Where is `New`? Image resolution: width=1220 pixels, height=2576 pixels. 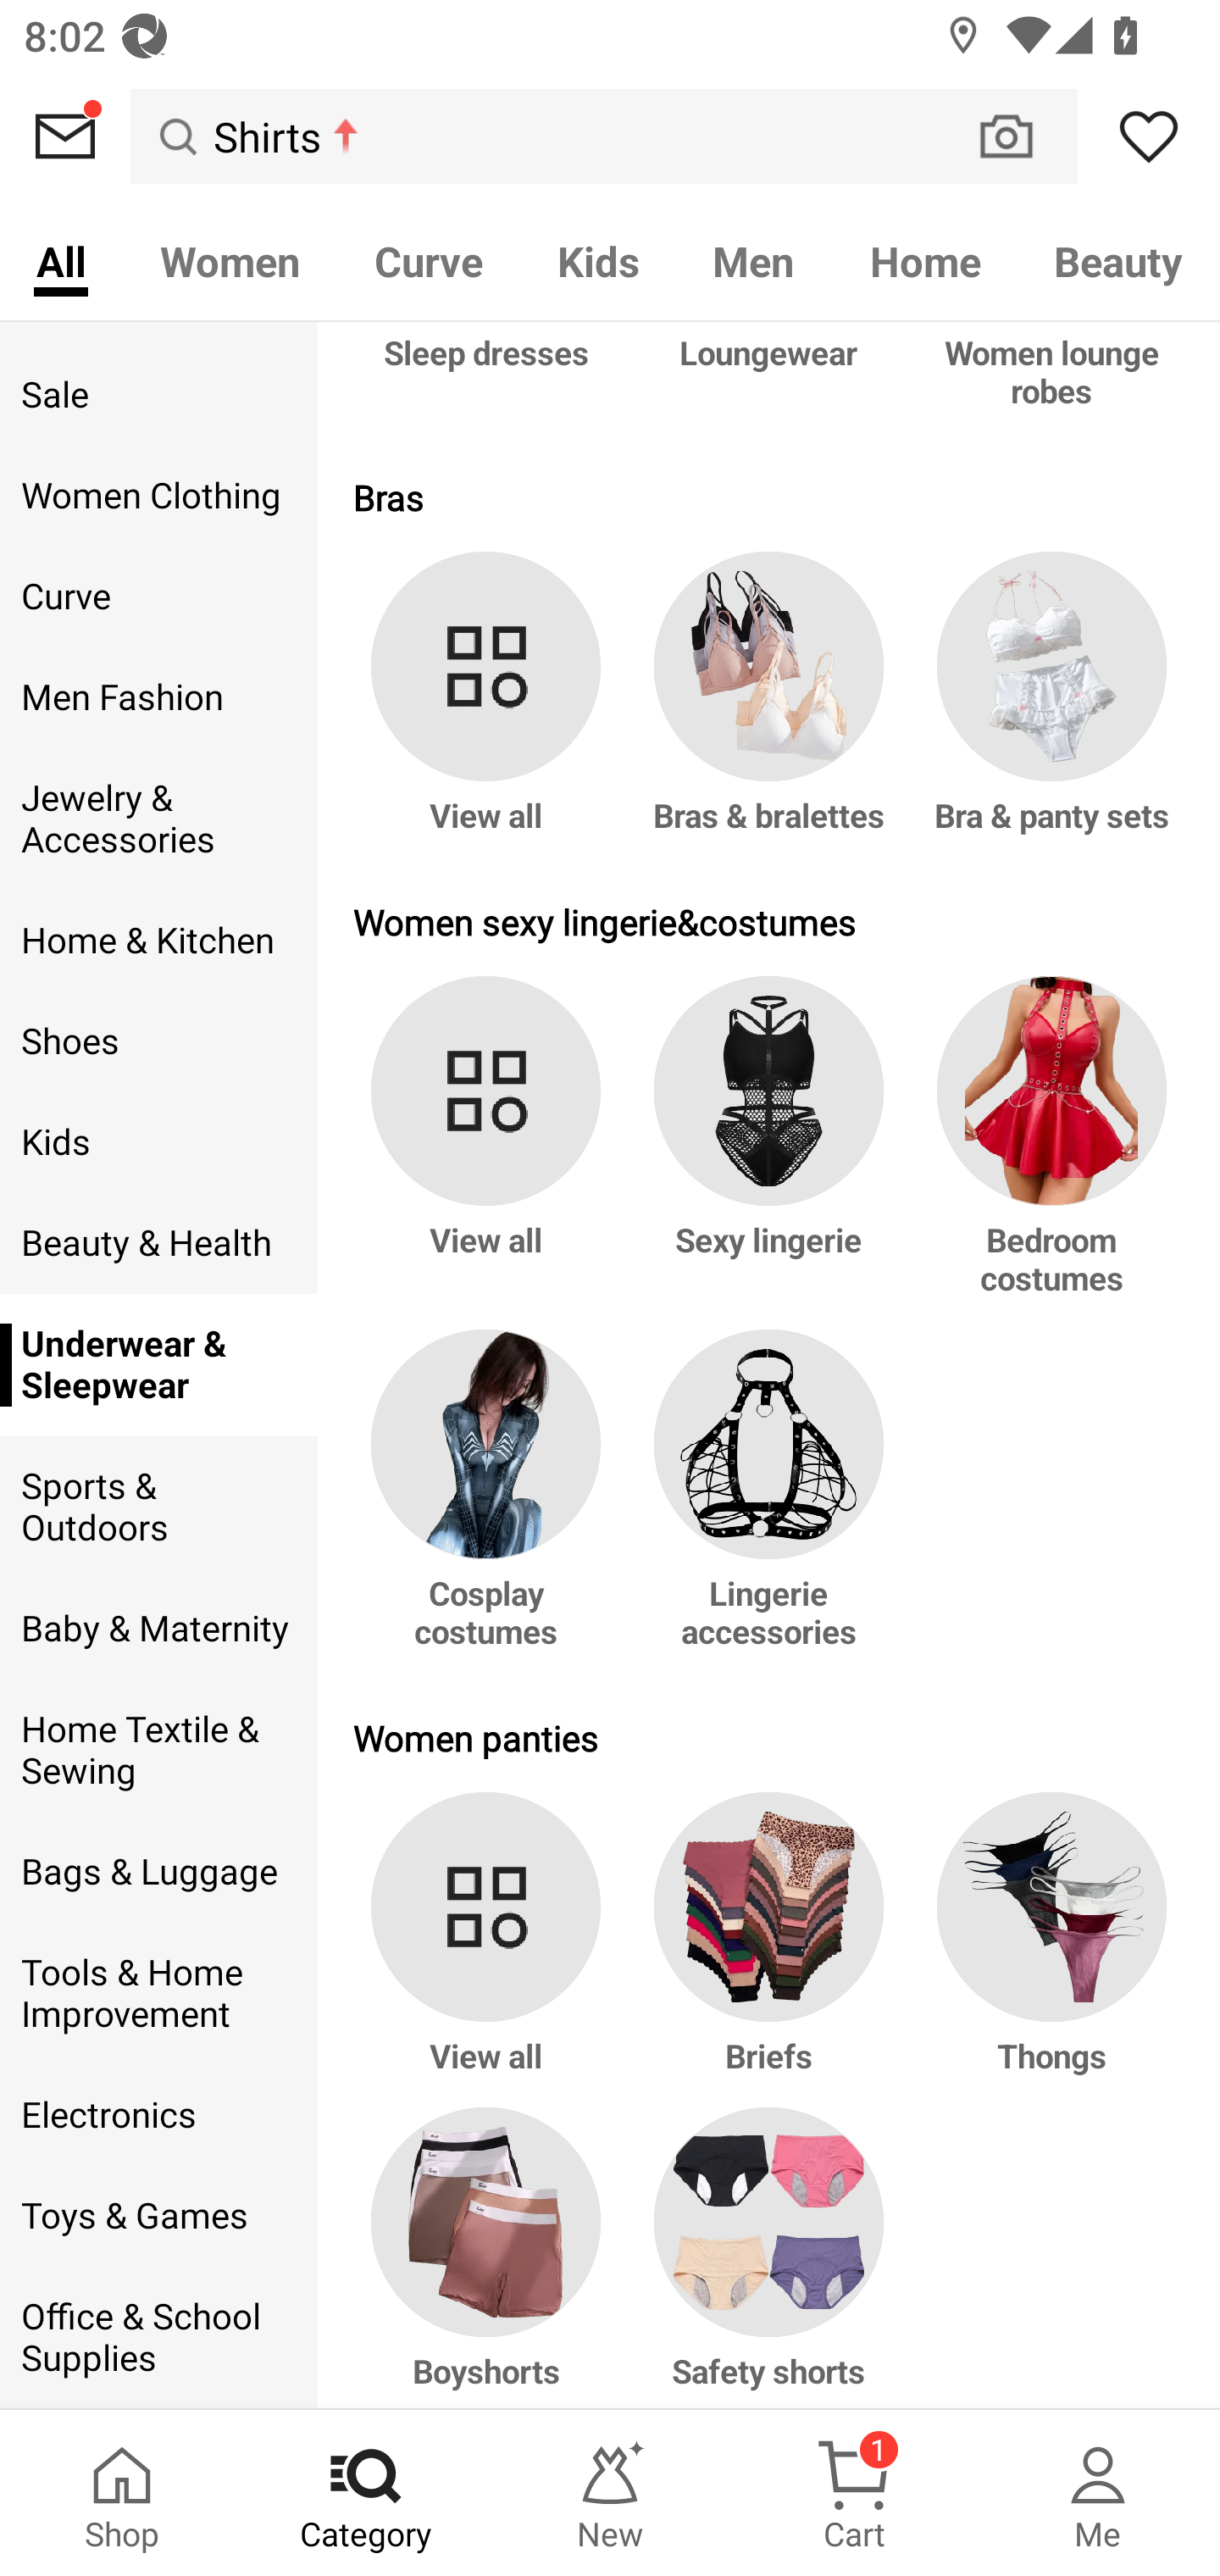
New is located at coordinates (610, 2493).